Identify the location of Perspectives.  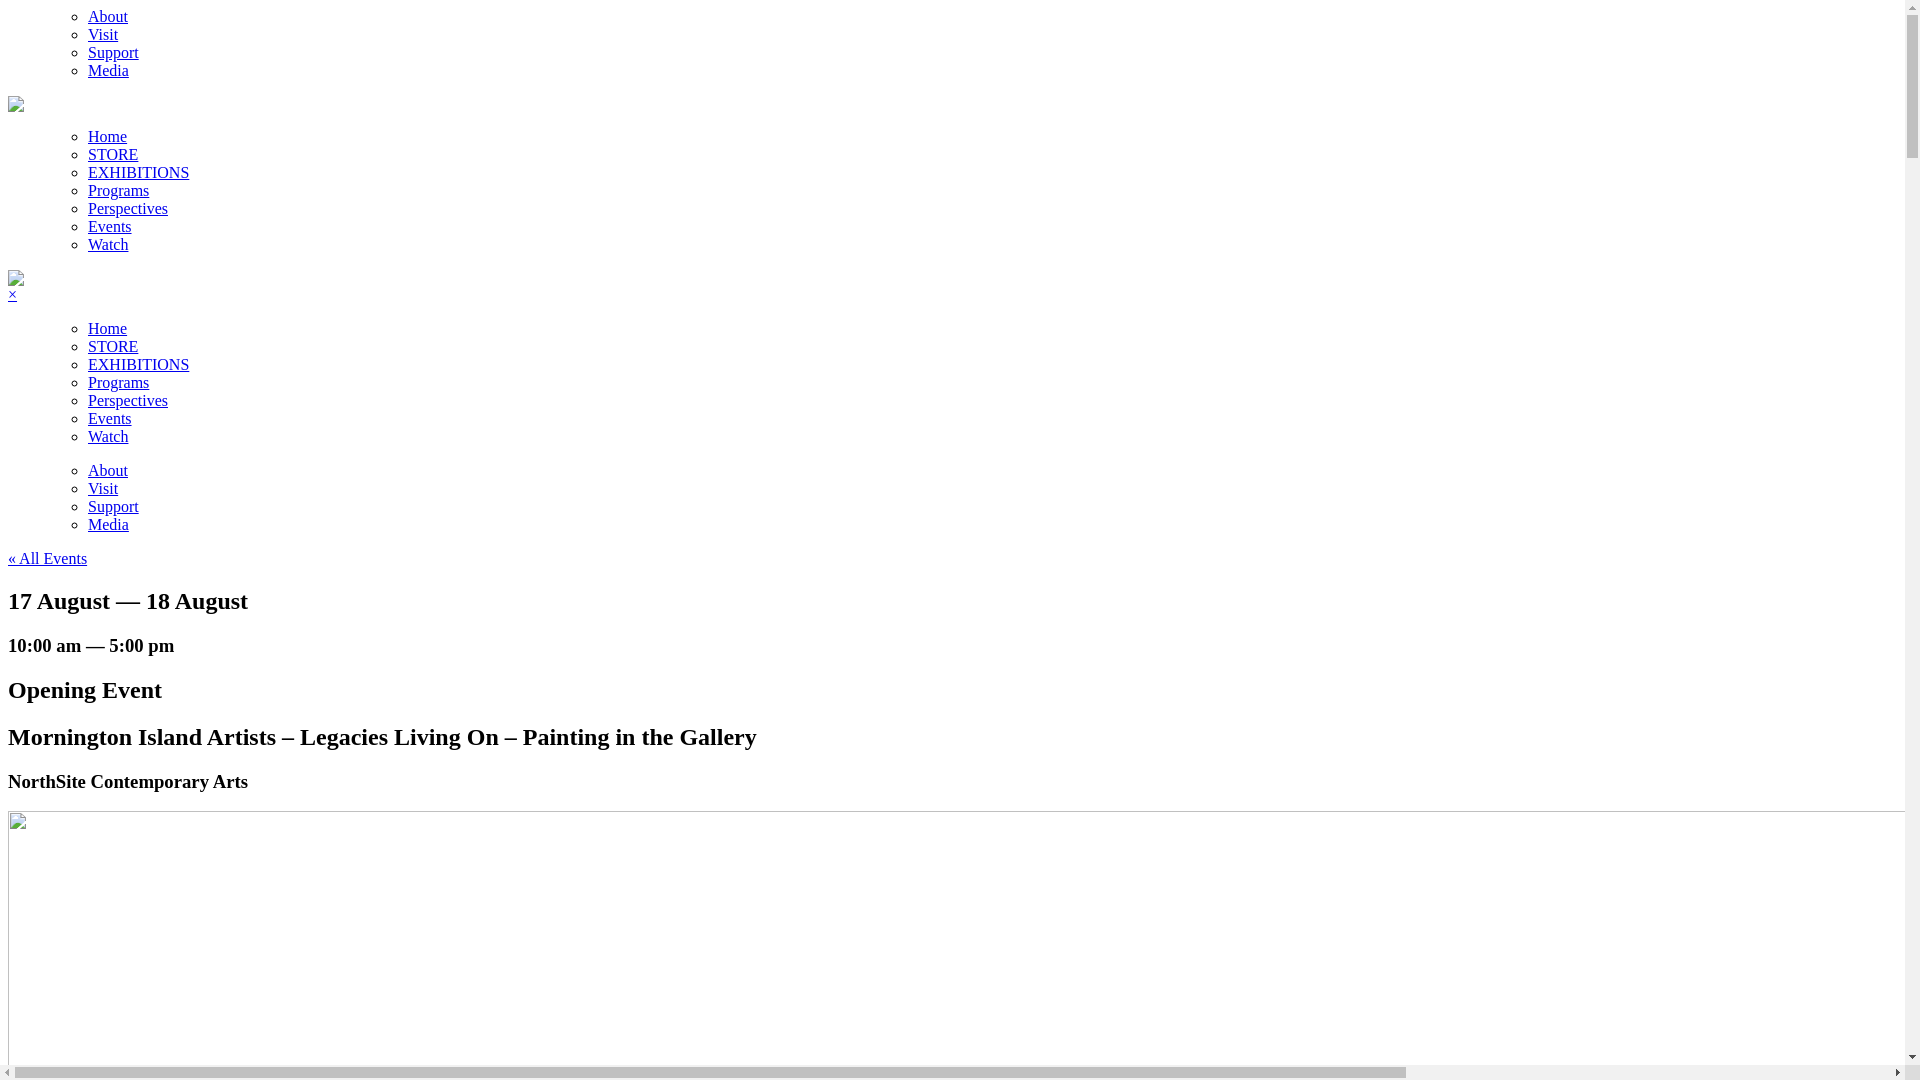
(128, 400).